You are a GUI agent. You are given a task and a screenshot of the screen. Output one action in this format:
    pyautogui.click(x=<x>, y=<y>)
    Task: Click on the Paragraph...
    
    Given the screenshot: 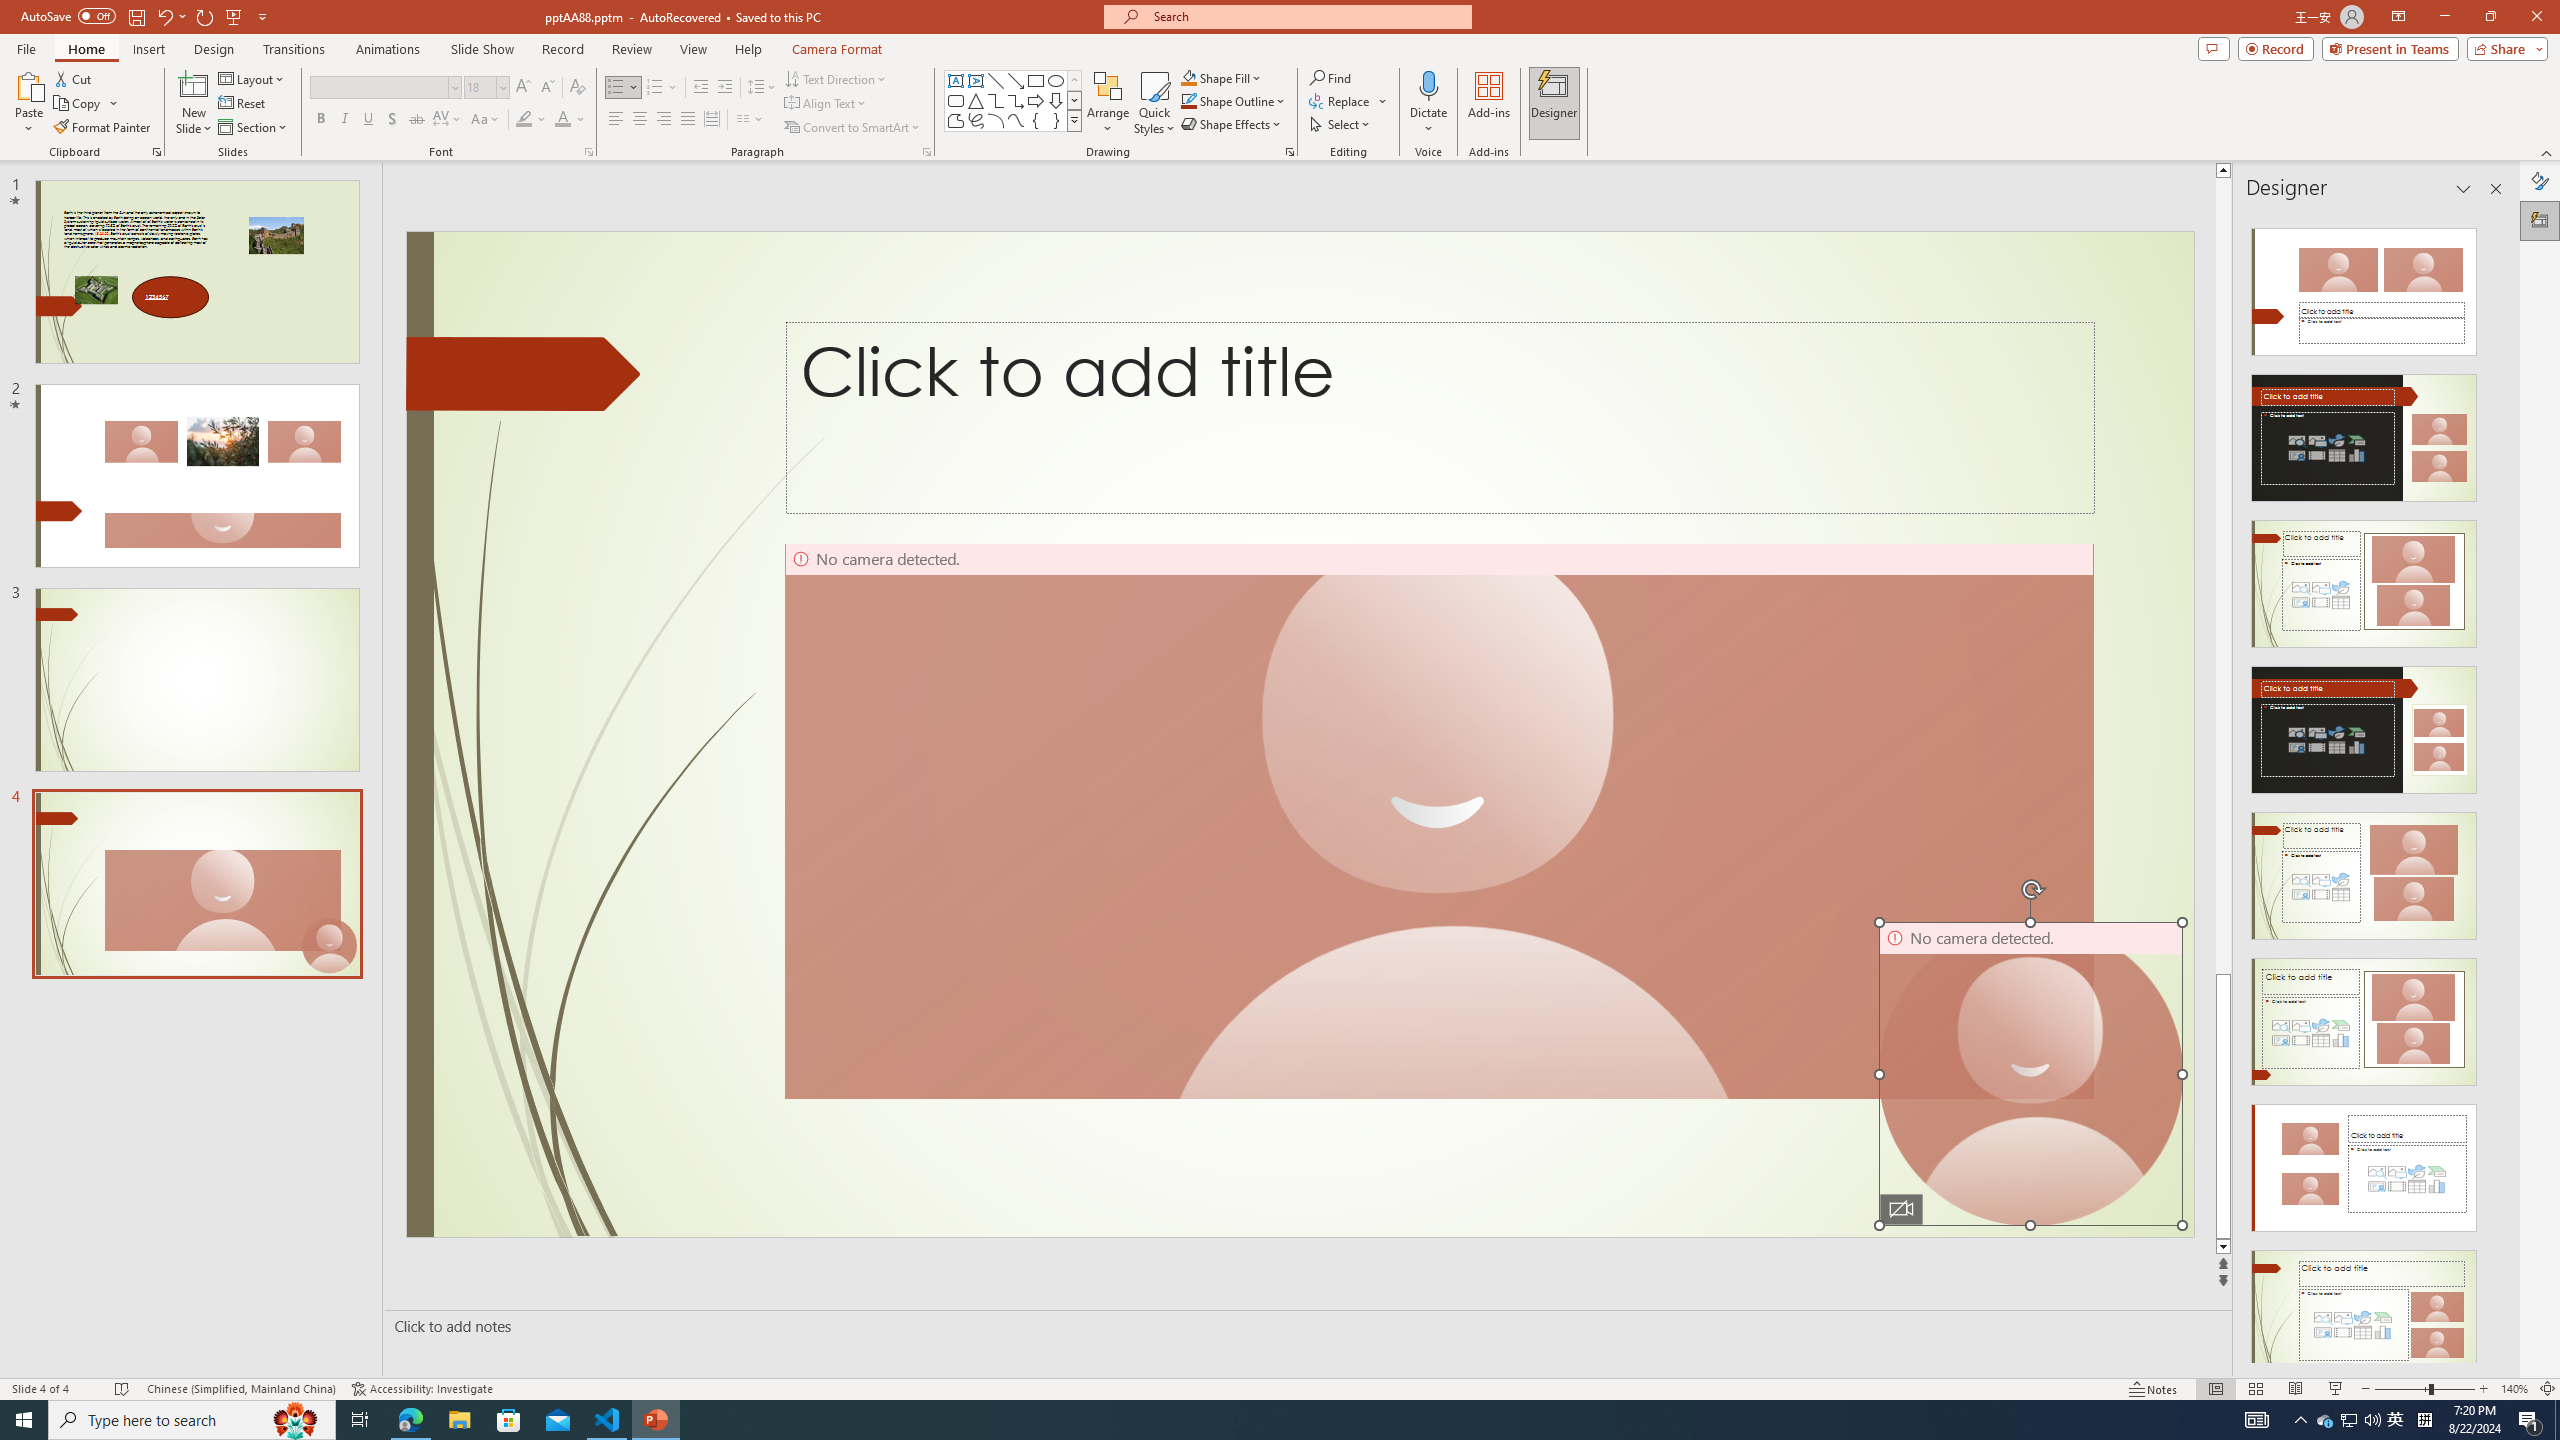 What is the action you would take?
    pyautogui.click(x=926, y=152)
    